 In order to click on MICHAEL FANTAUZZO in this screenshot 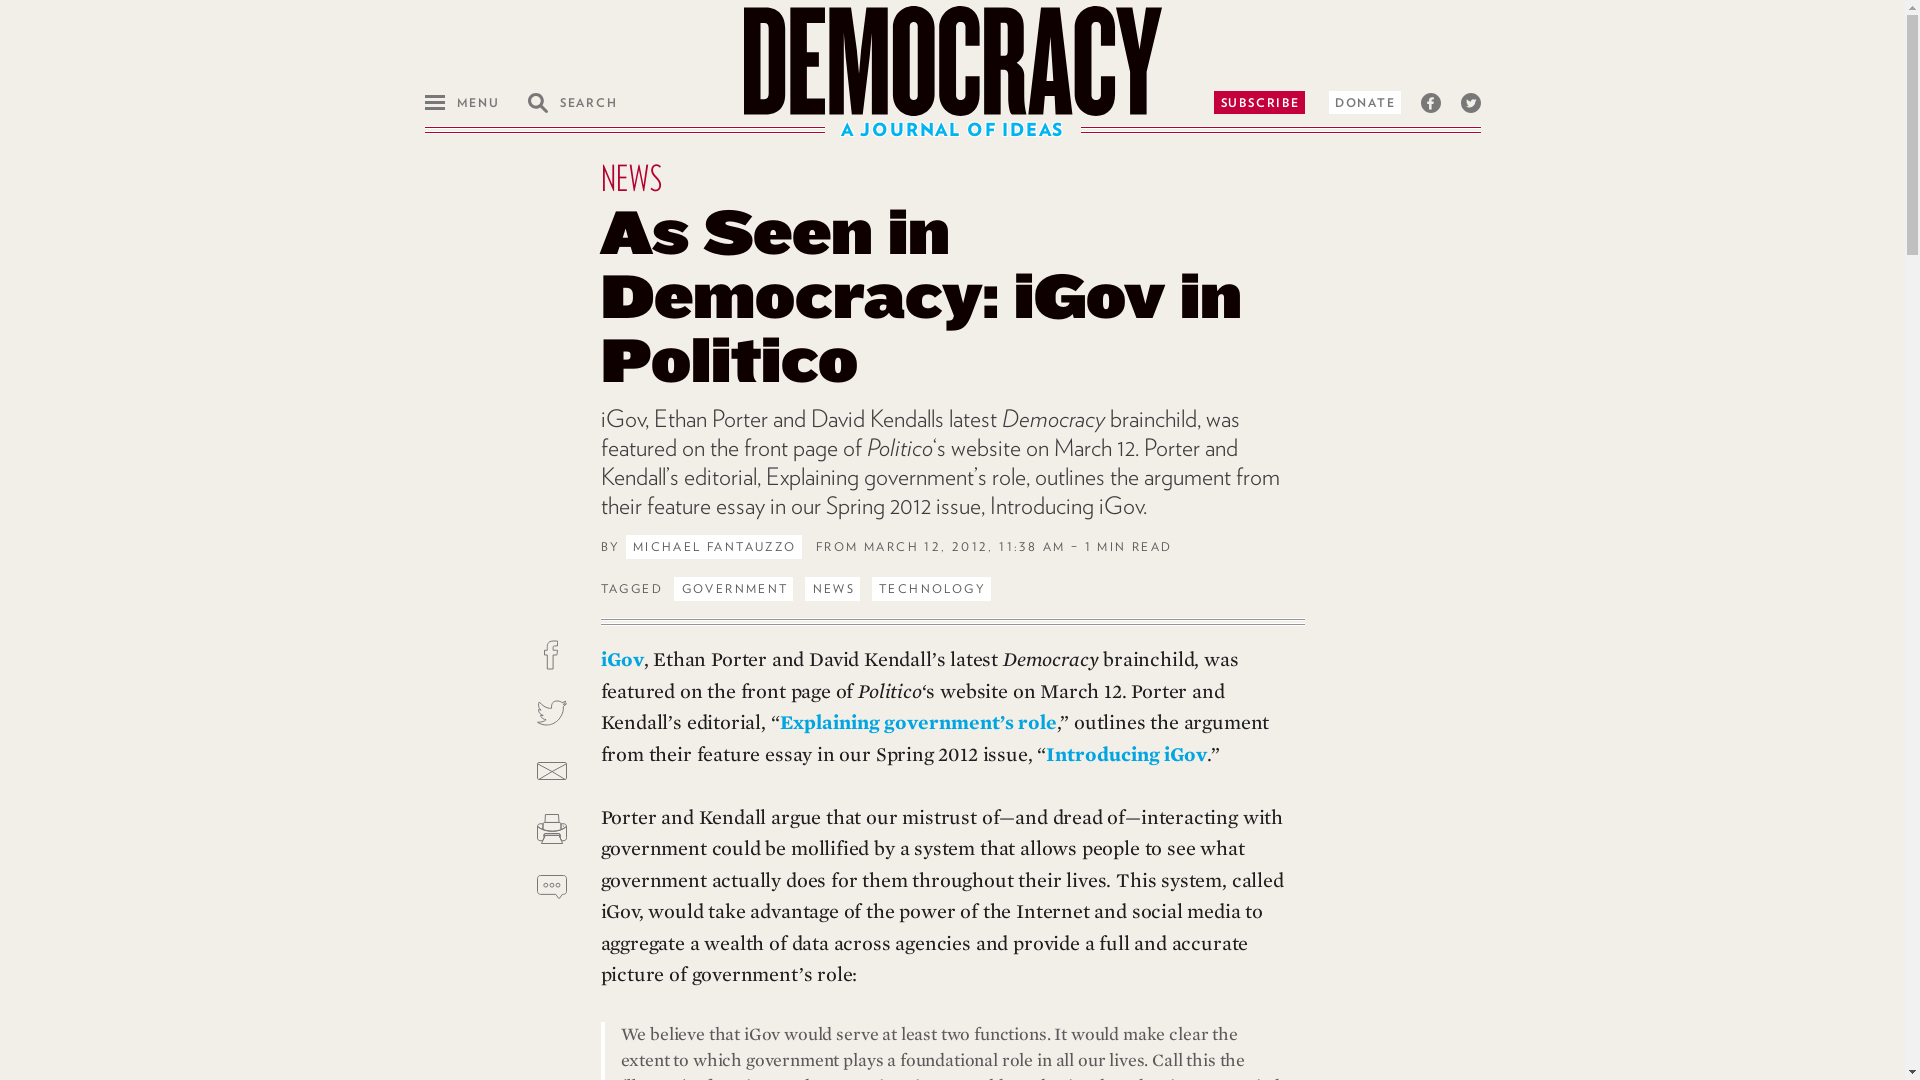, I will do `click(714, 546)`.